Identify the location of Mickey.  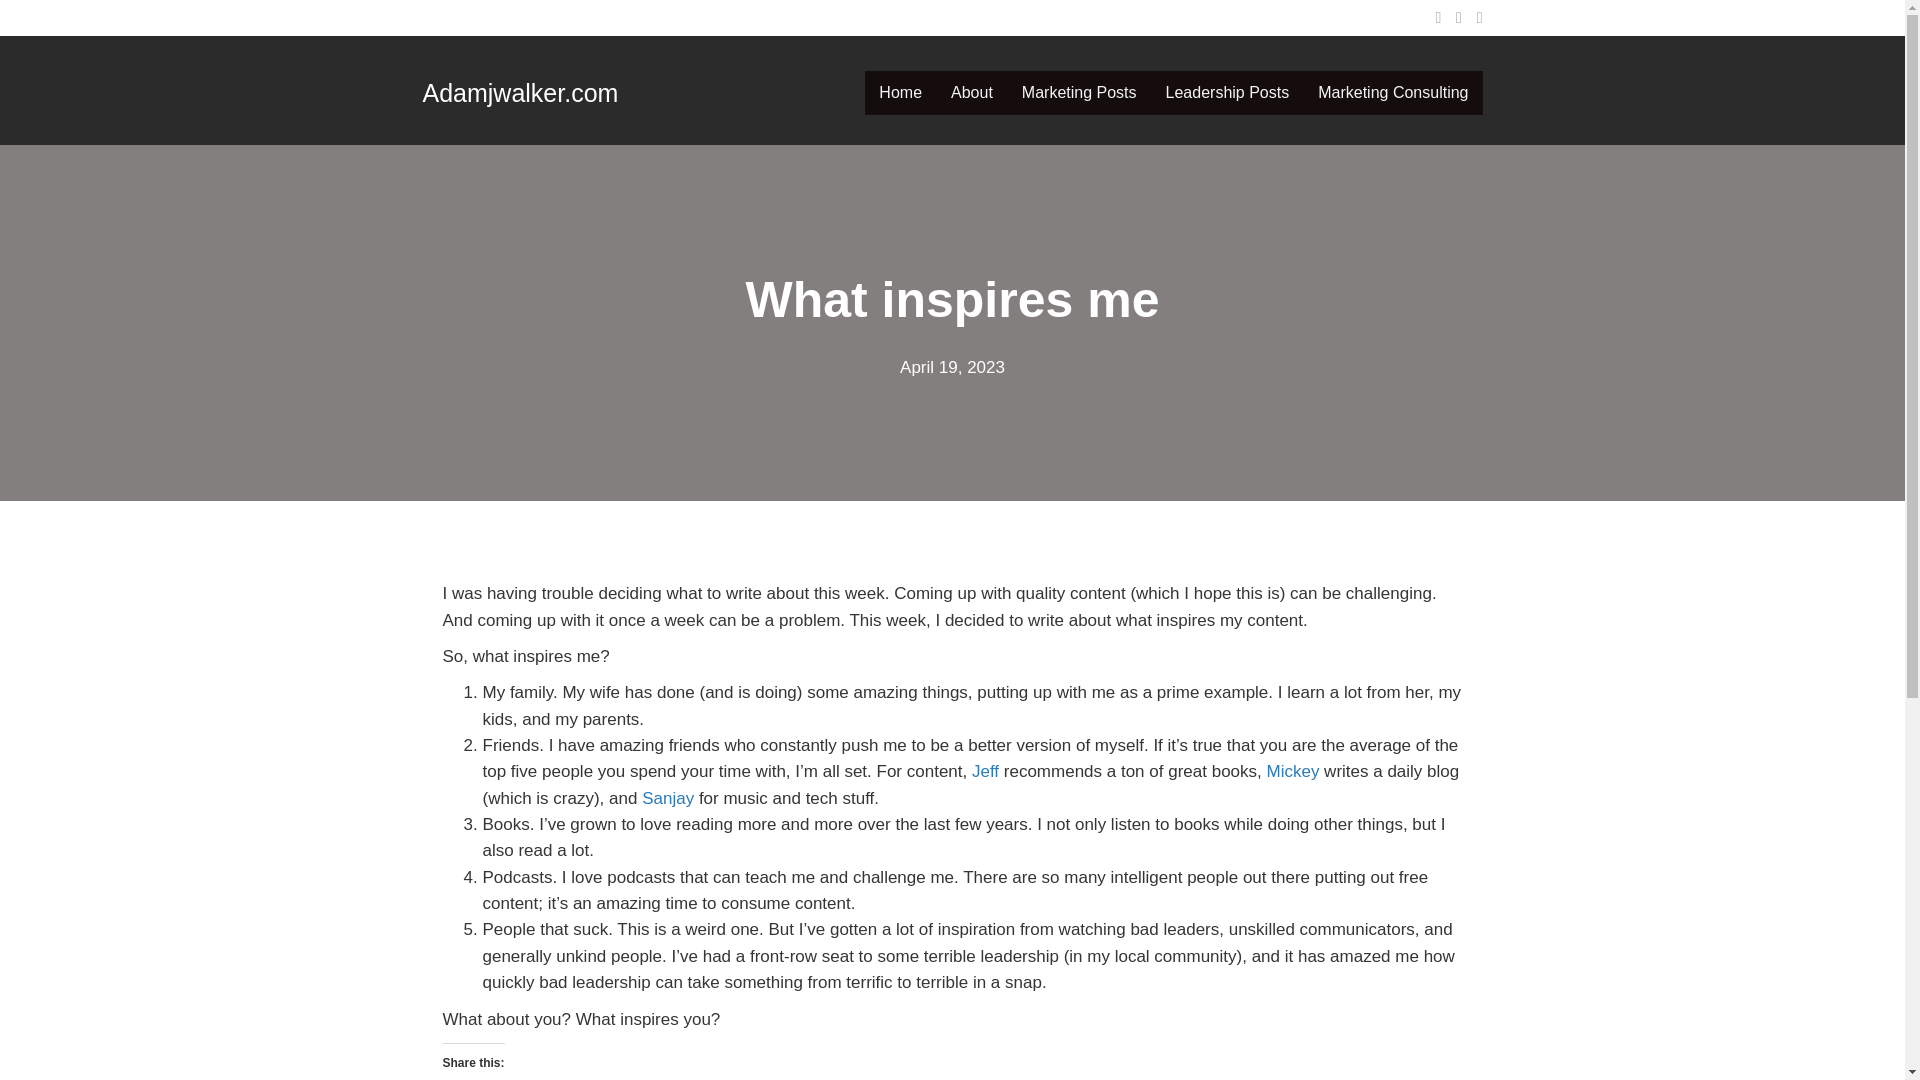
(1292, 771).